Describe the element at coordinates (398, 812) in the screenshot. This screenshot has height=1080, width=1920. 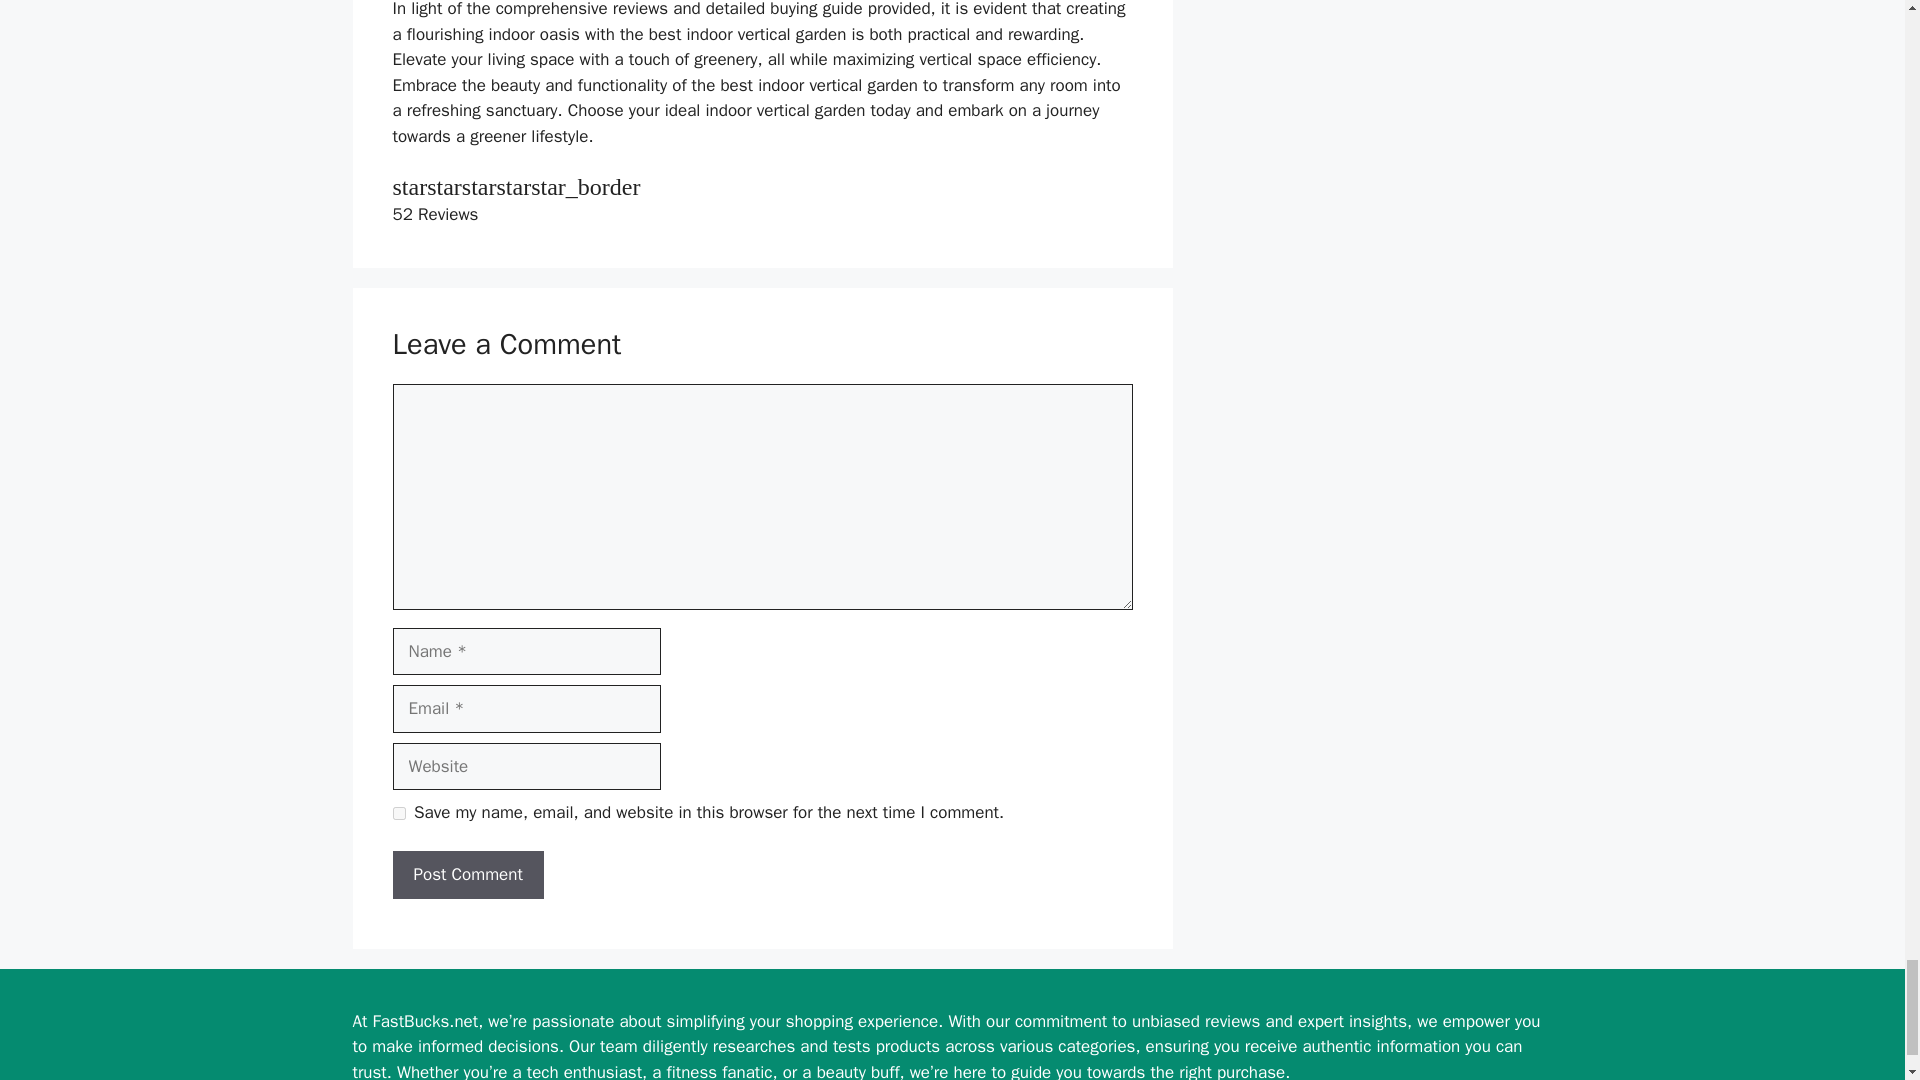
I see `yes` at that location.